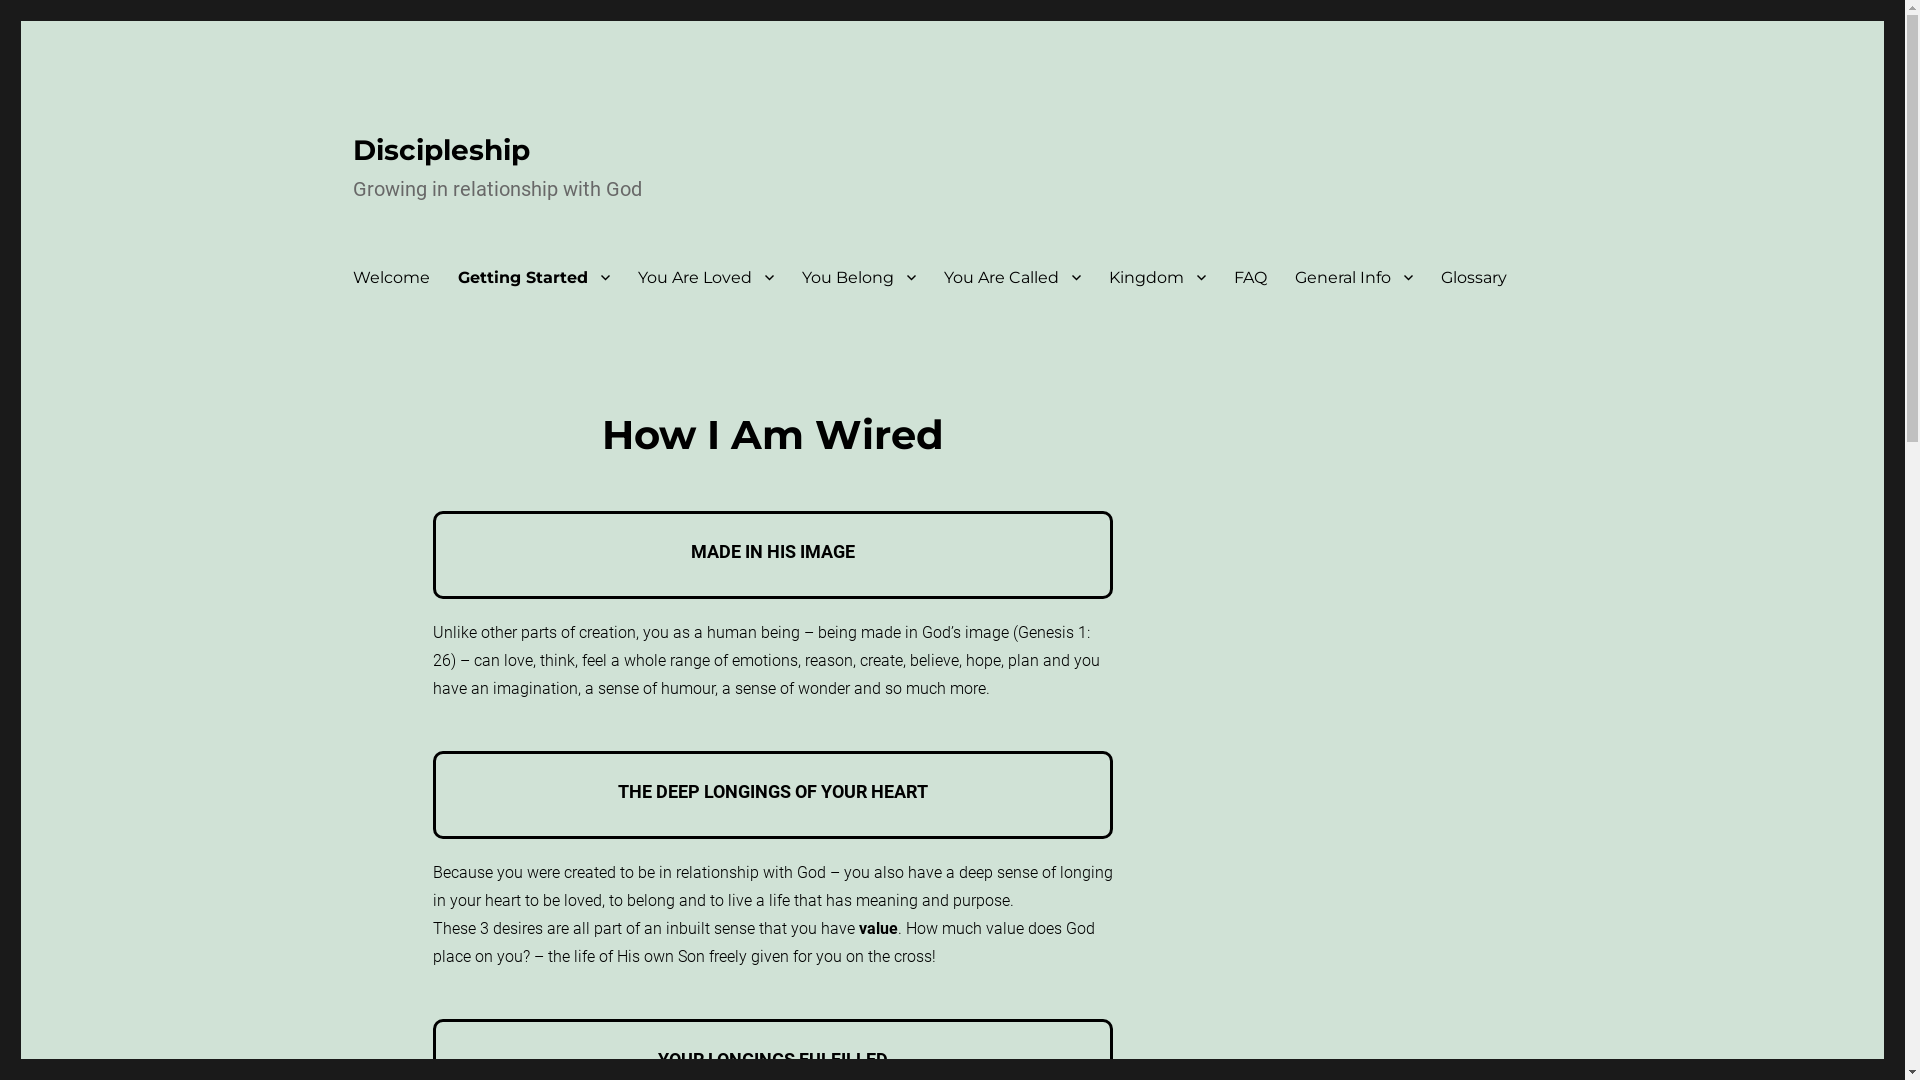 Image resolution: width=1920 pixels, height=1080 pixels. I want to click on FAQ, so click(1250, 277).